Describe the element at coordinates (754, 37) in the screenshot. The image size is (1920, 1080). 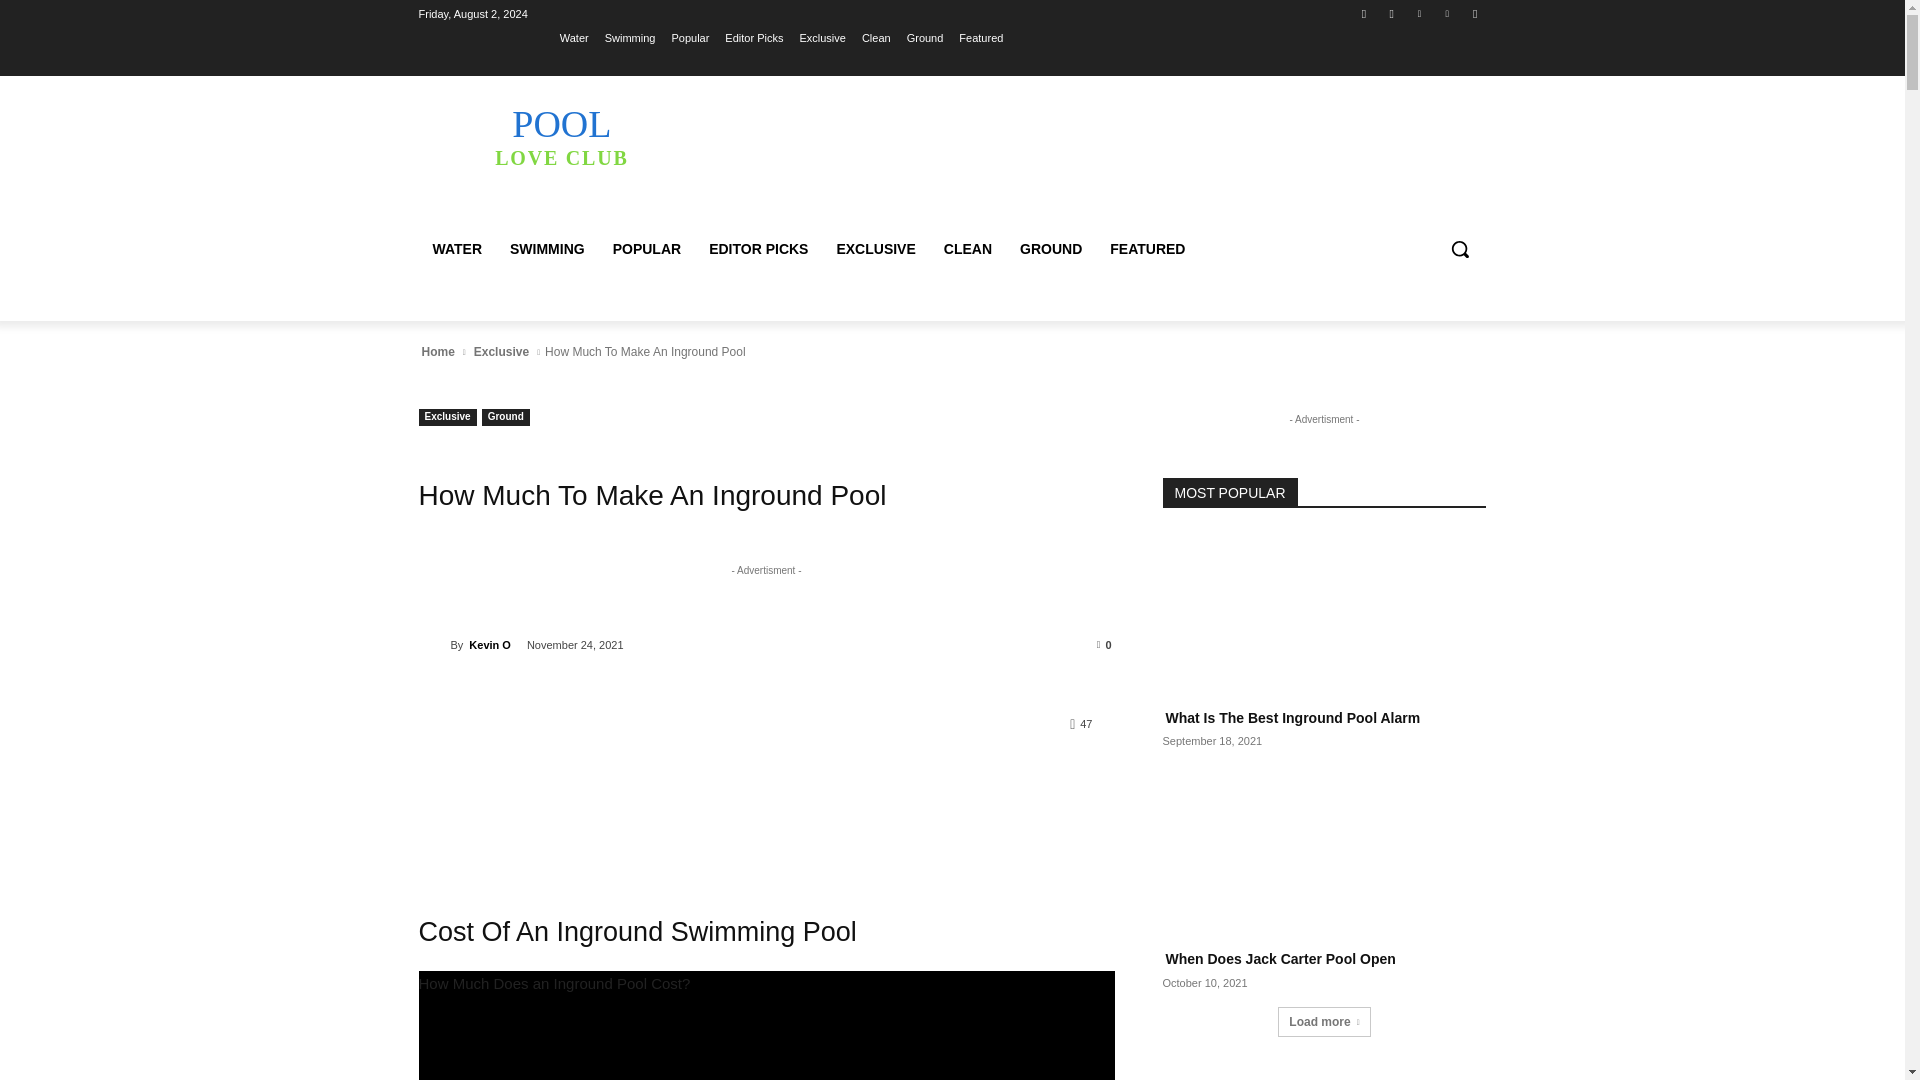
I see `Editor Picks` at that location.